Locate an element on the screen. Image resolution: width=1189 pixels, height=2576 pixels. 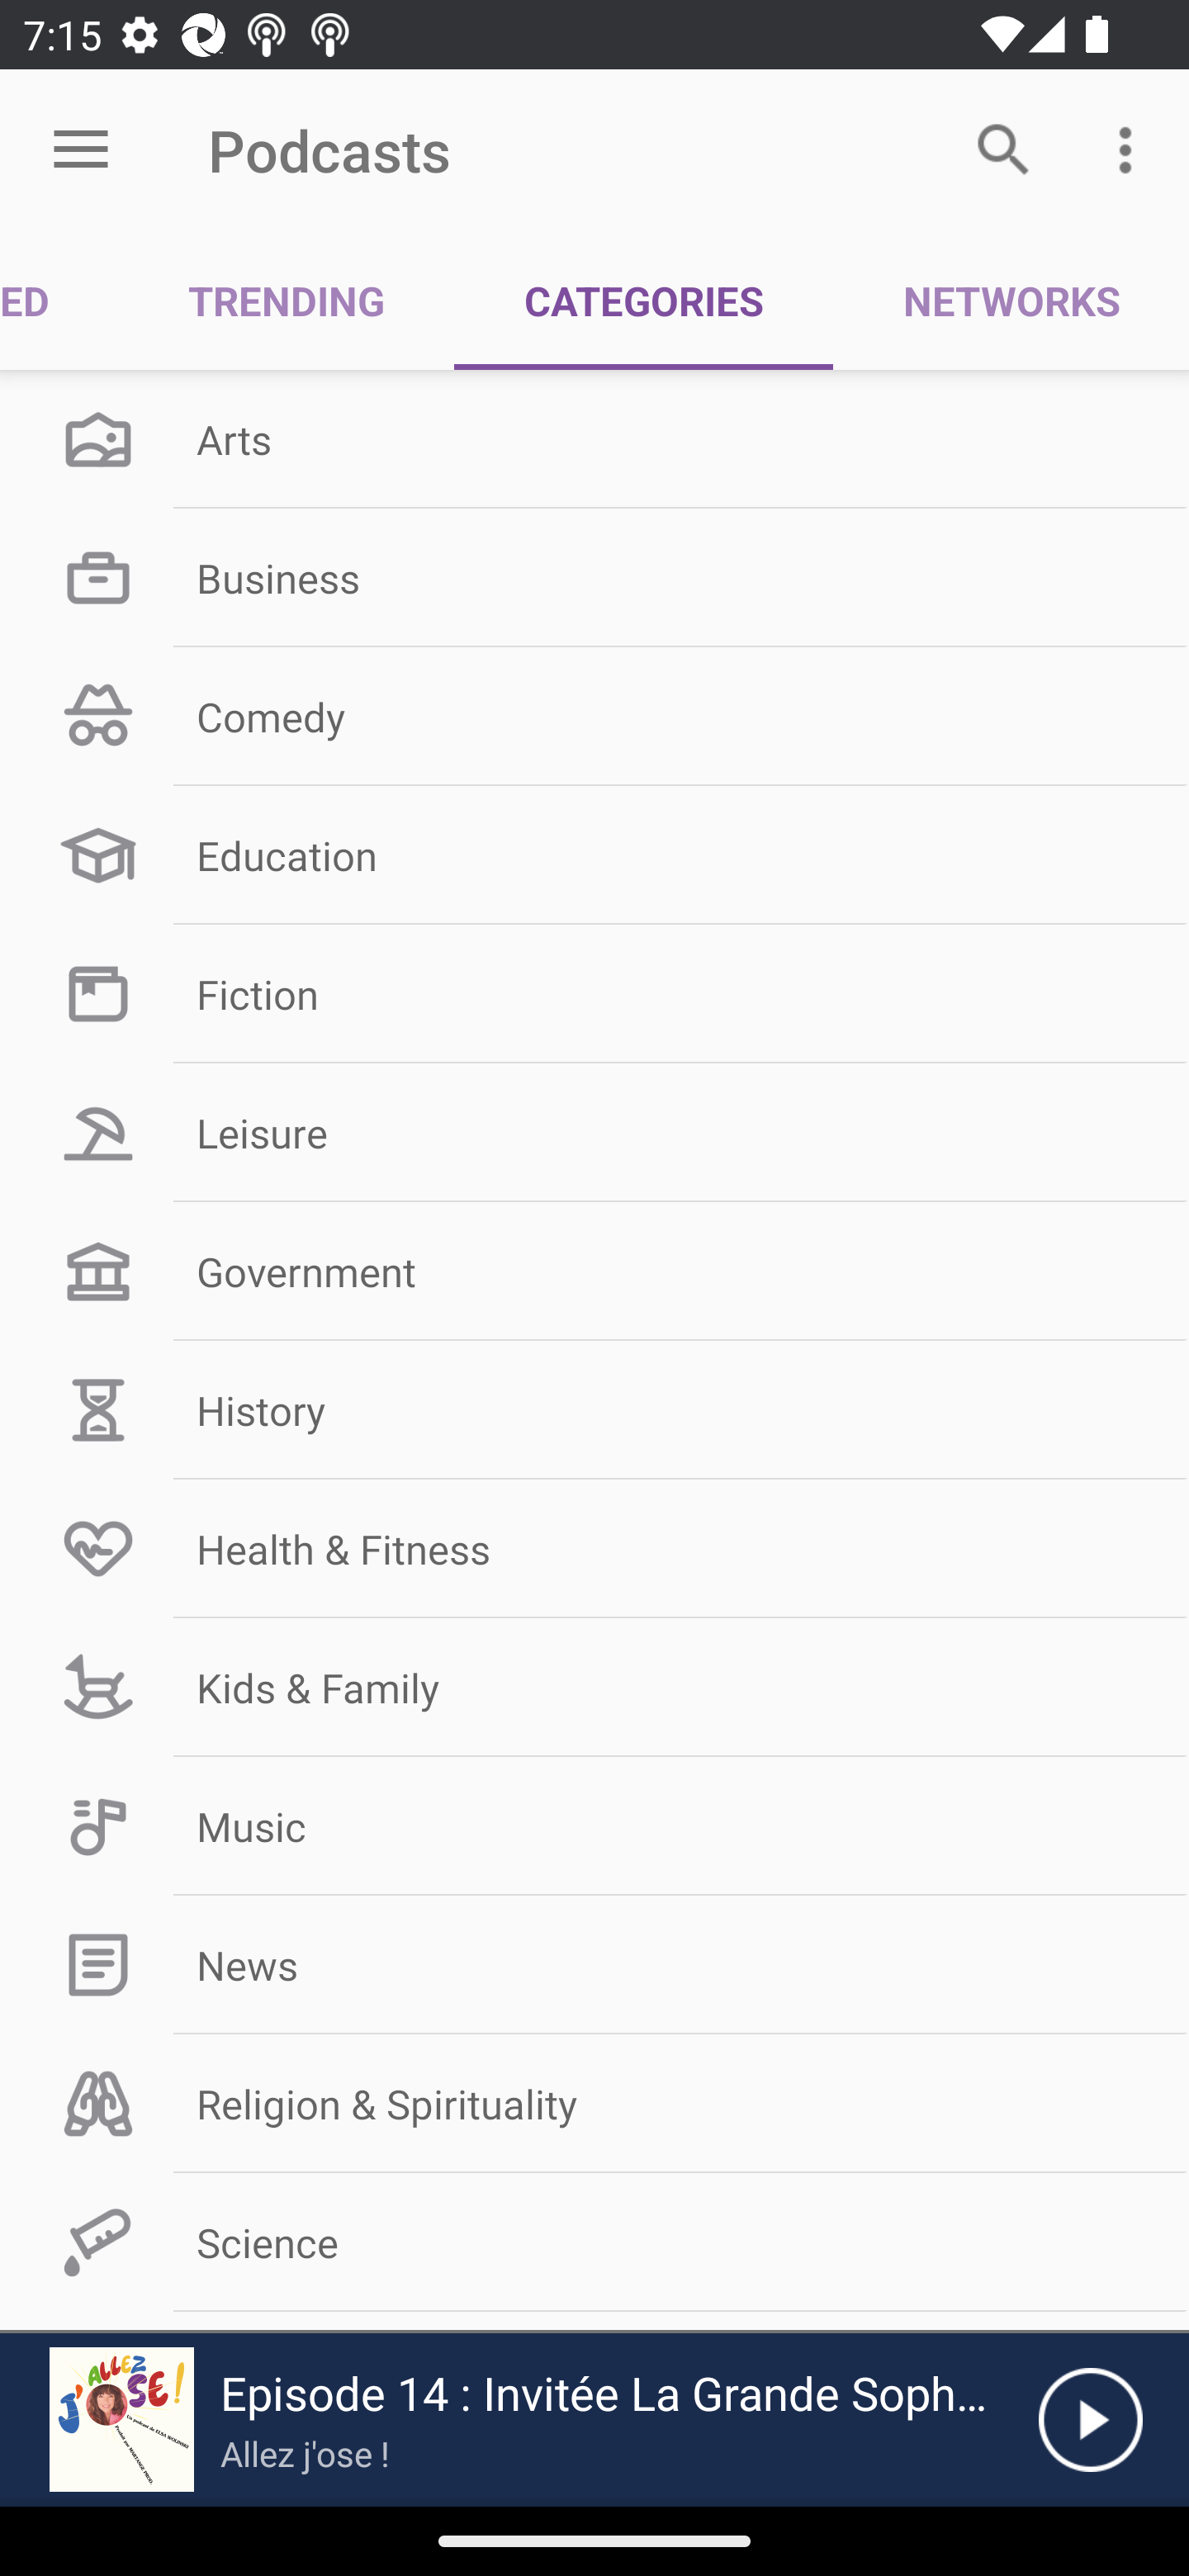
Search is located at coordinates (1004, 149).